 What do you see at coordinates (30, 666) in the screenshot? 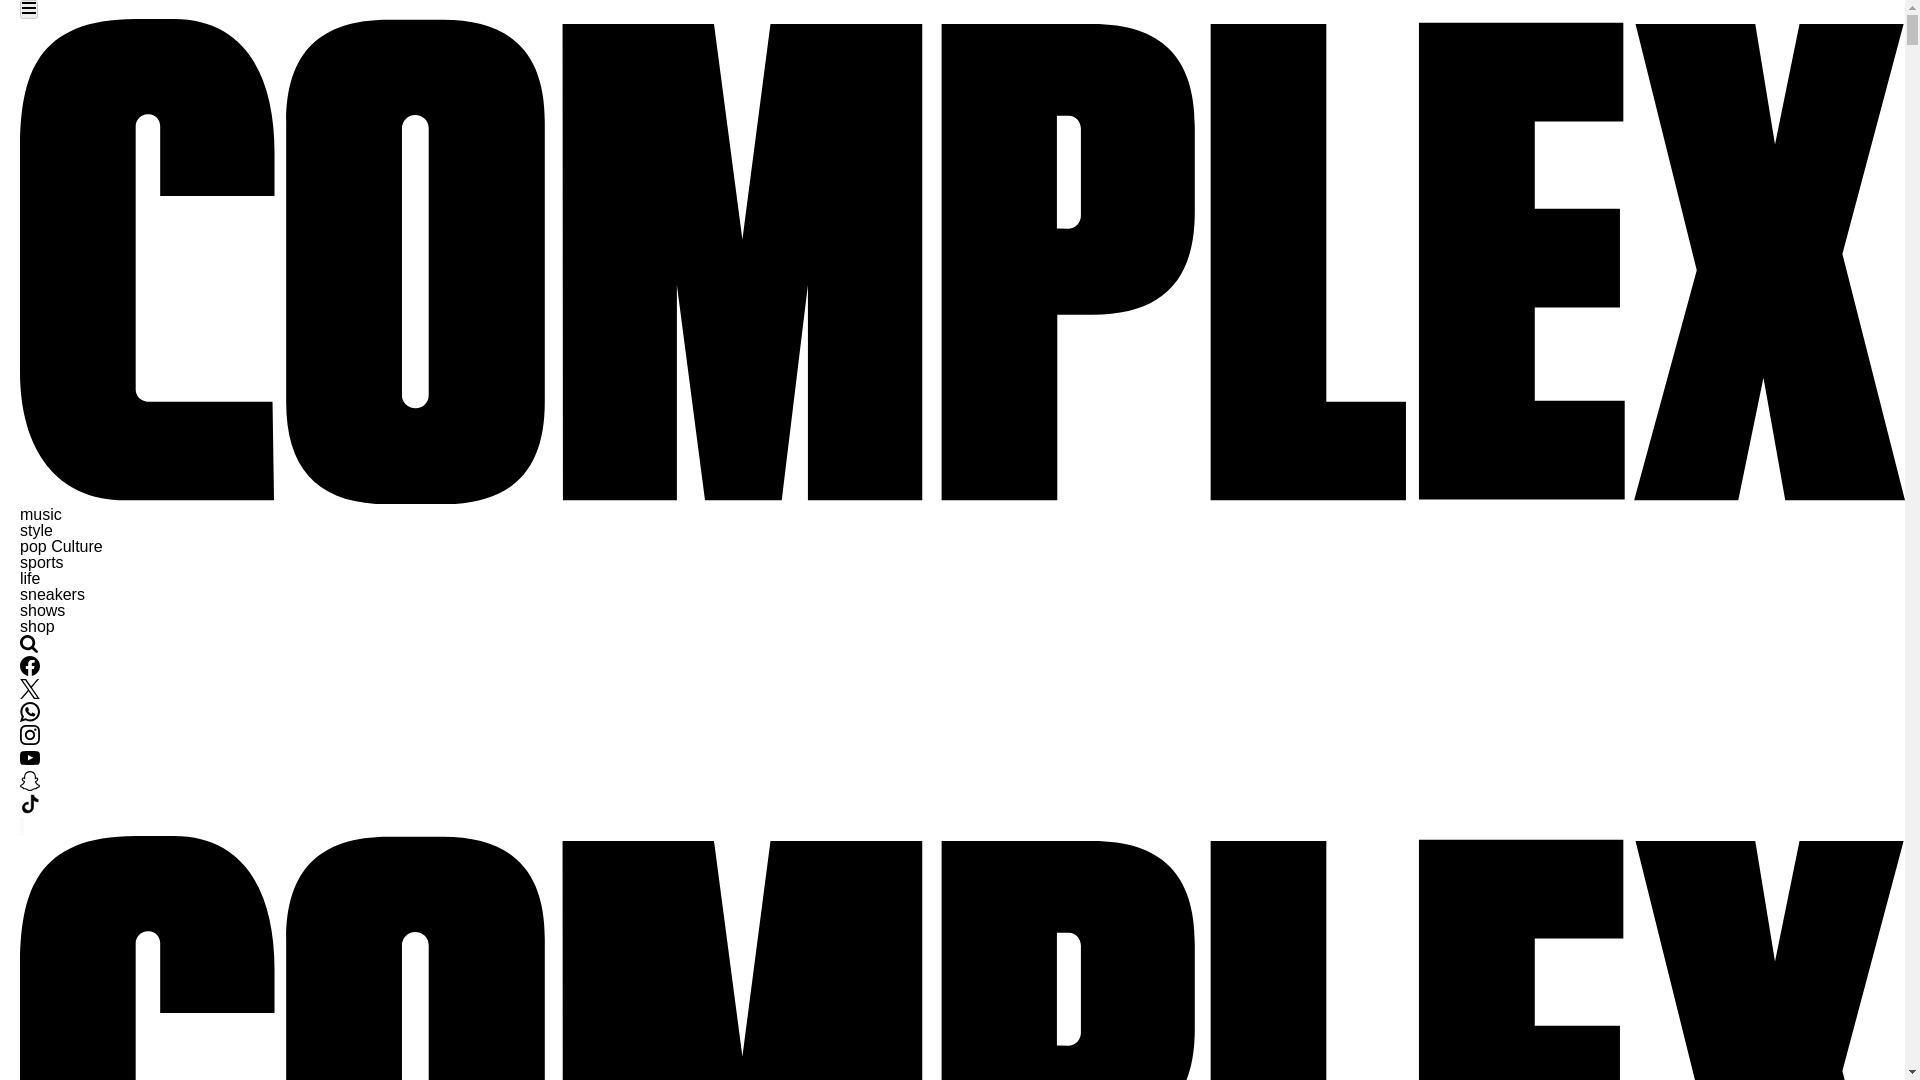
I see `Facebook Navigation Icon` at bounding box center [30, 666].